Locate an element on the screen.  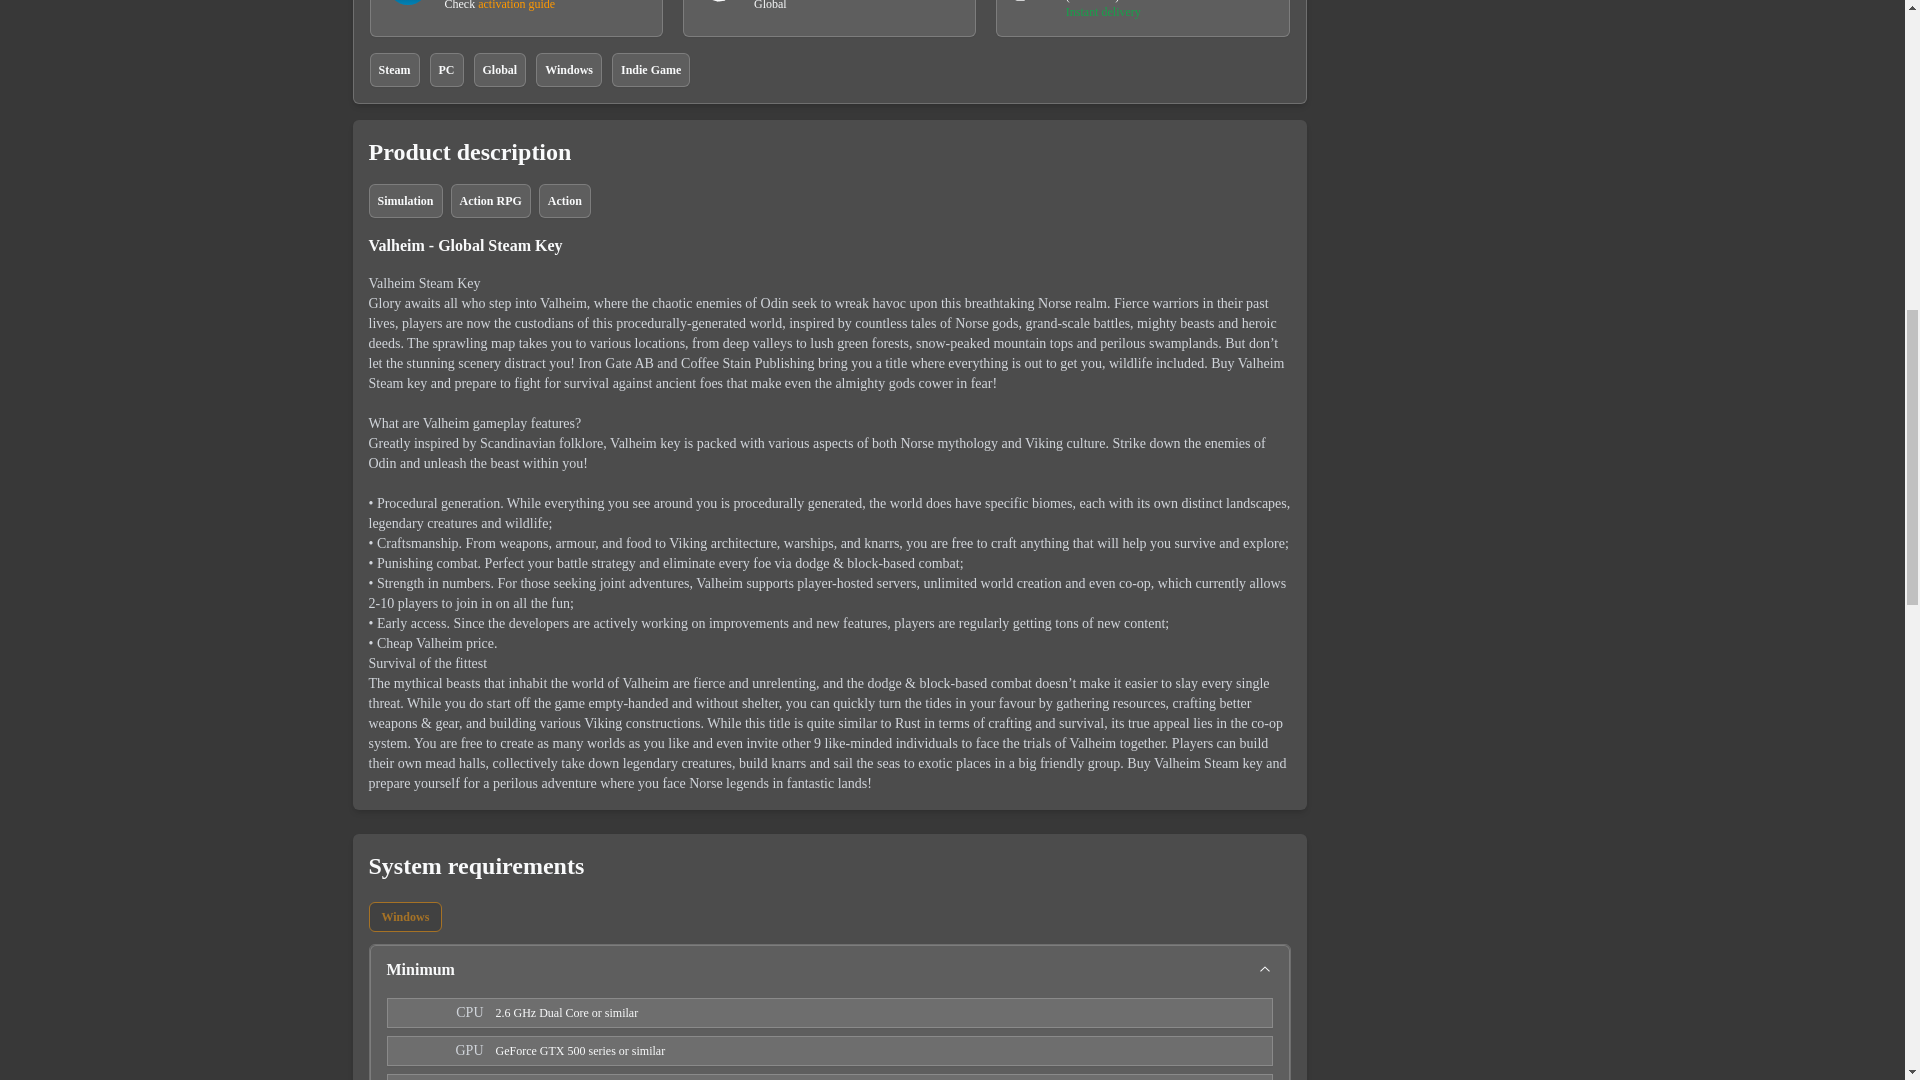
PC is located at coordinates (447, 70).